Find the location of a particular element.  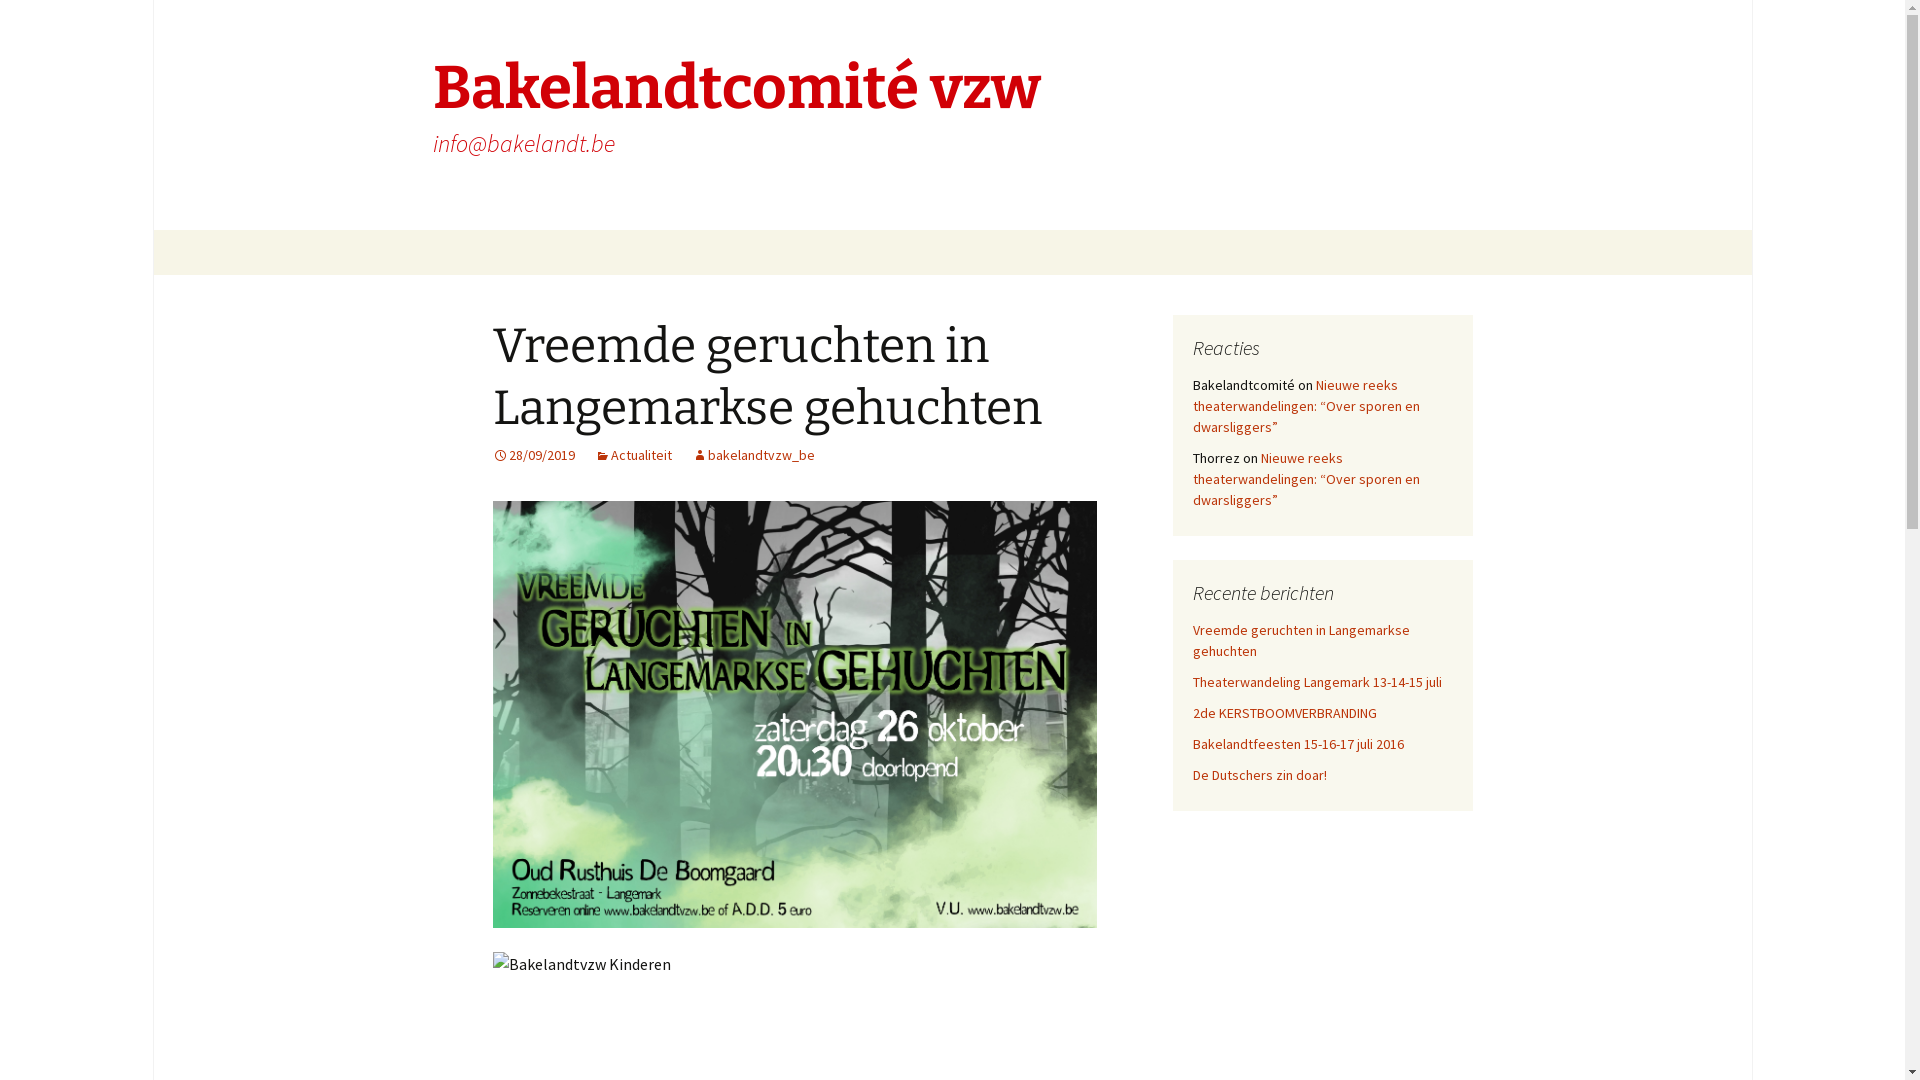

Theaterwandeling Langemark 13-14-15 juli is located at coordinates (1316, 682).